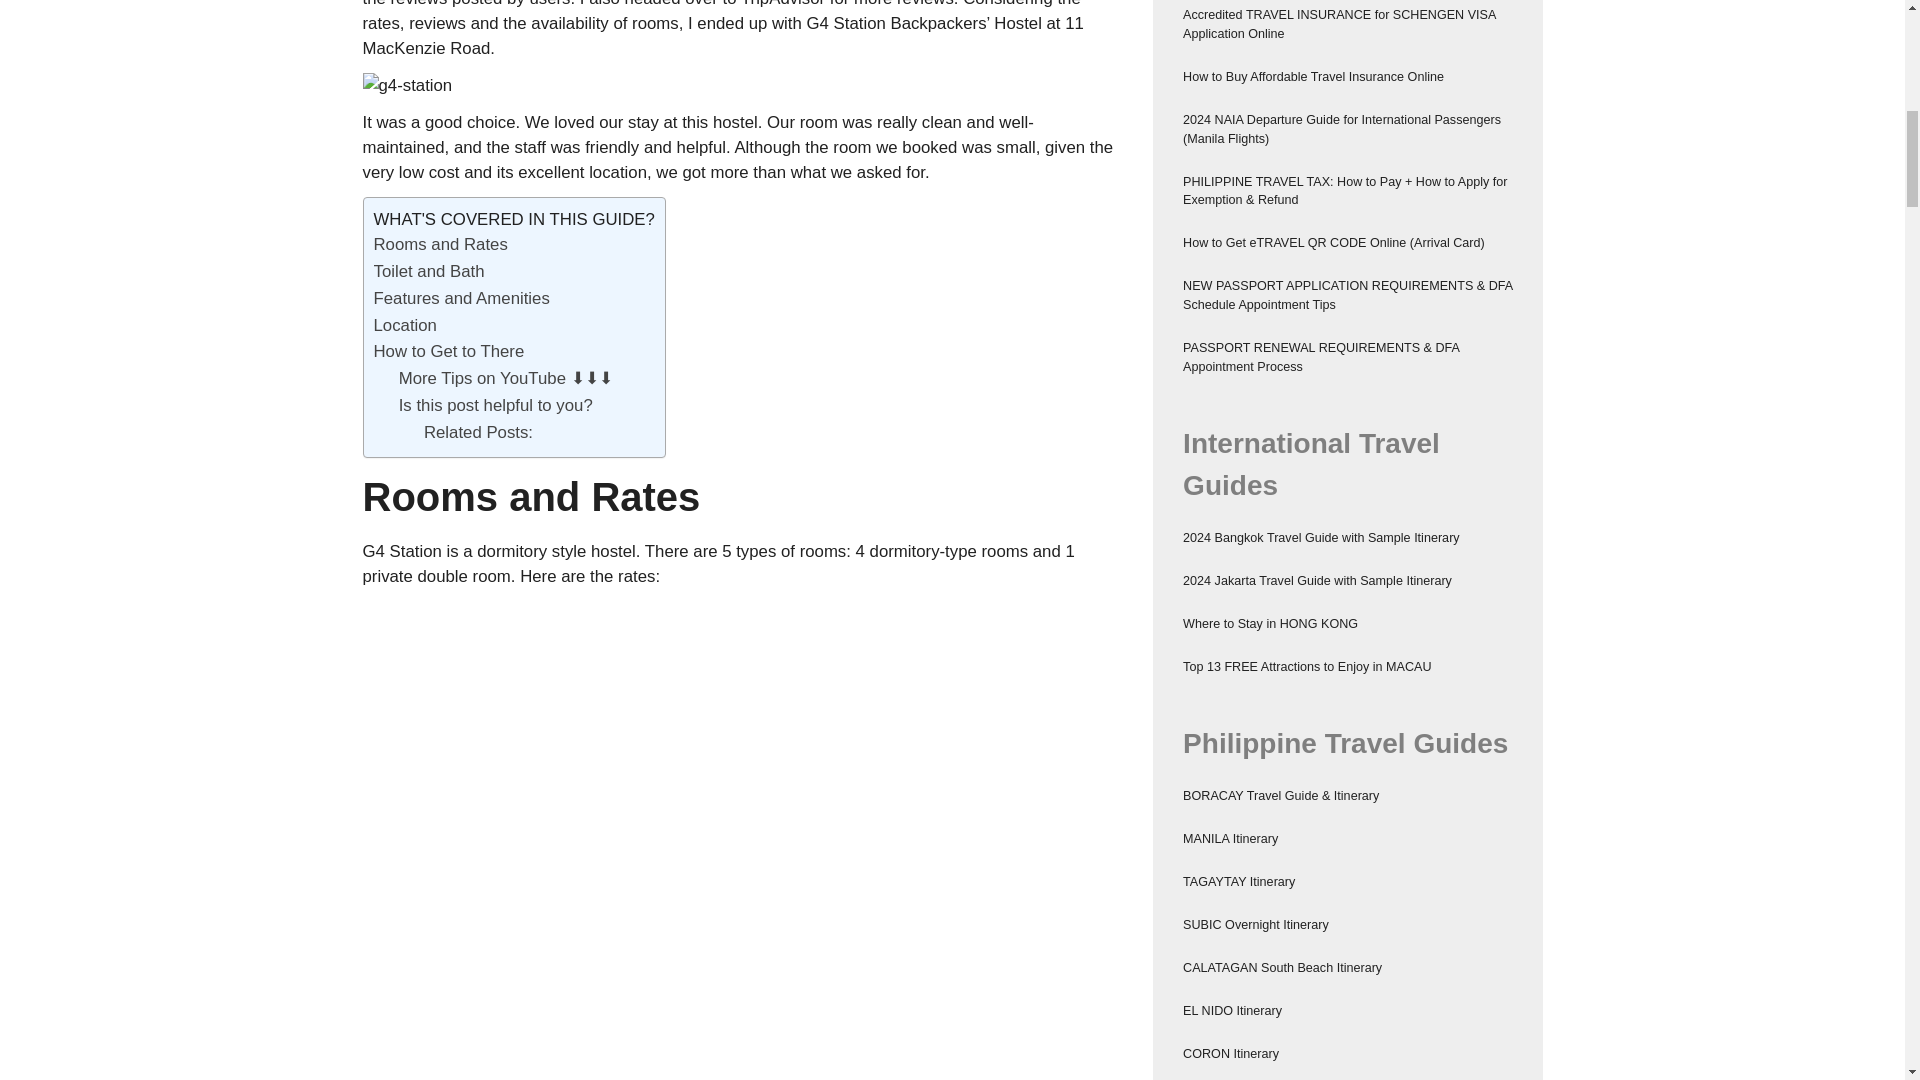 The image size is (1920, 1080). I want to click on g4 station singapore rates, so click(568, 676).